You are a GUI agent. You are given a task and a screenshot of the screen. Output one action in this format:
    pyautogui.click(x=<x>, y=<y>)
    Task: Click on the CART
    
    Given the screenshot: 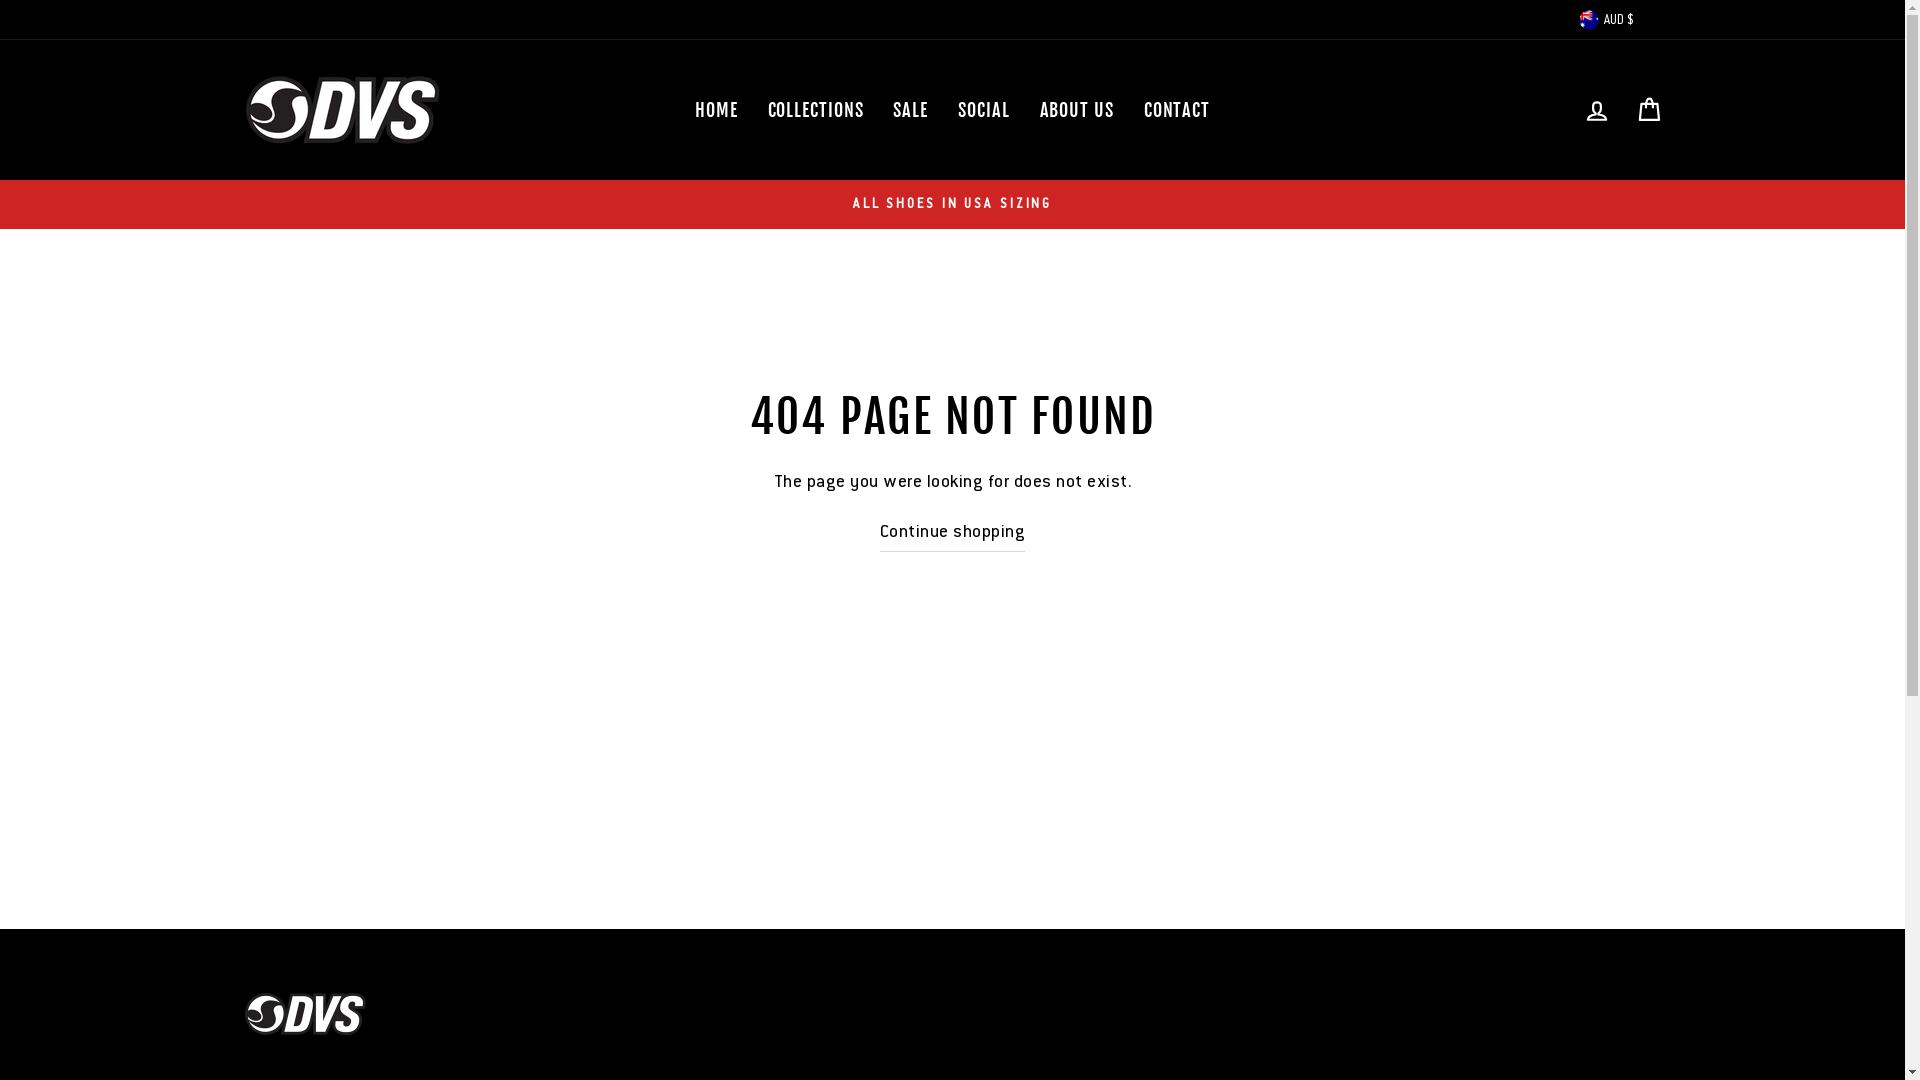 What is the action you would take?
    pyautogui.click(x=1648, y=110)
    